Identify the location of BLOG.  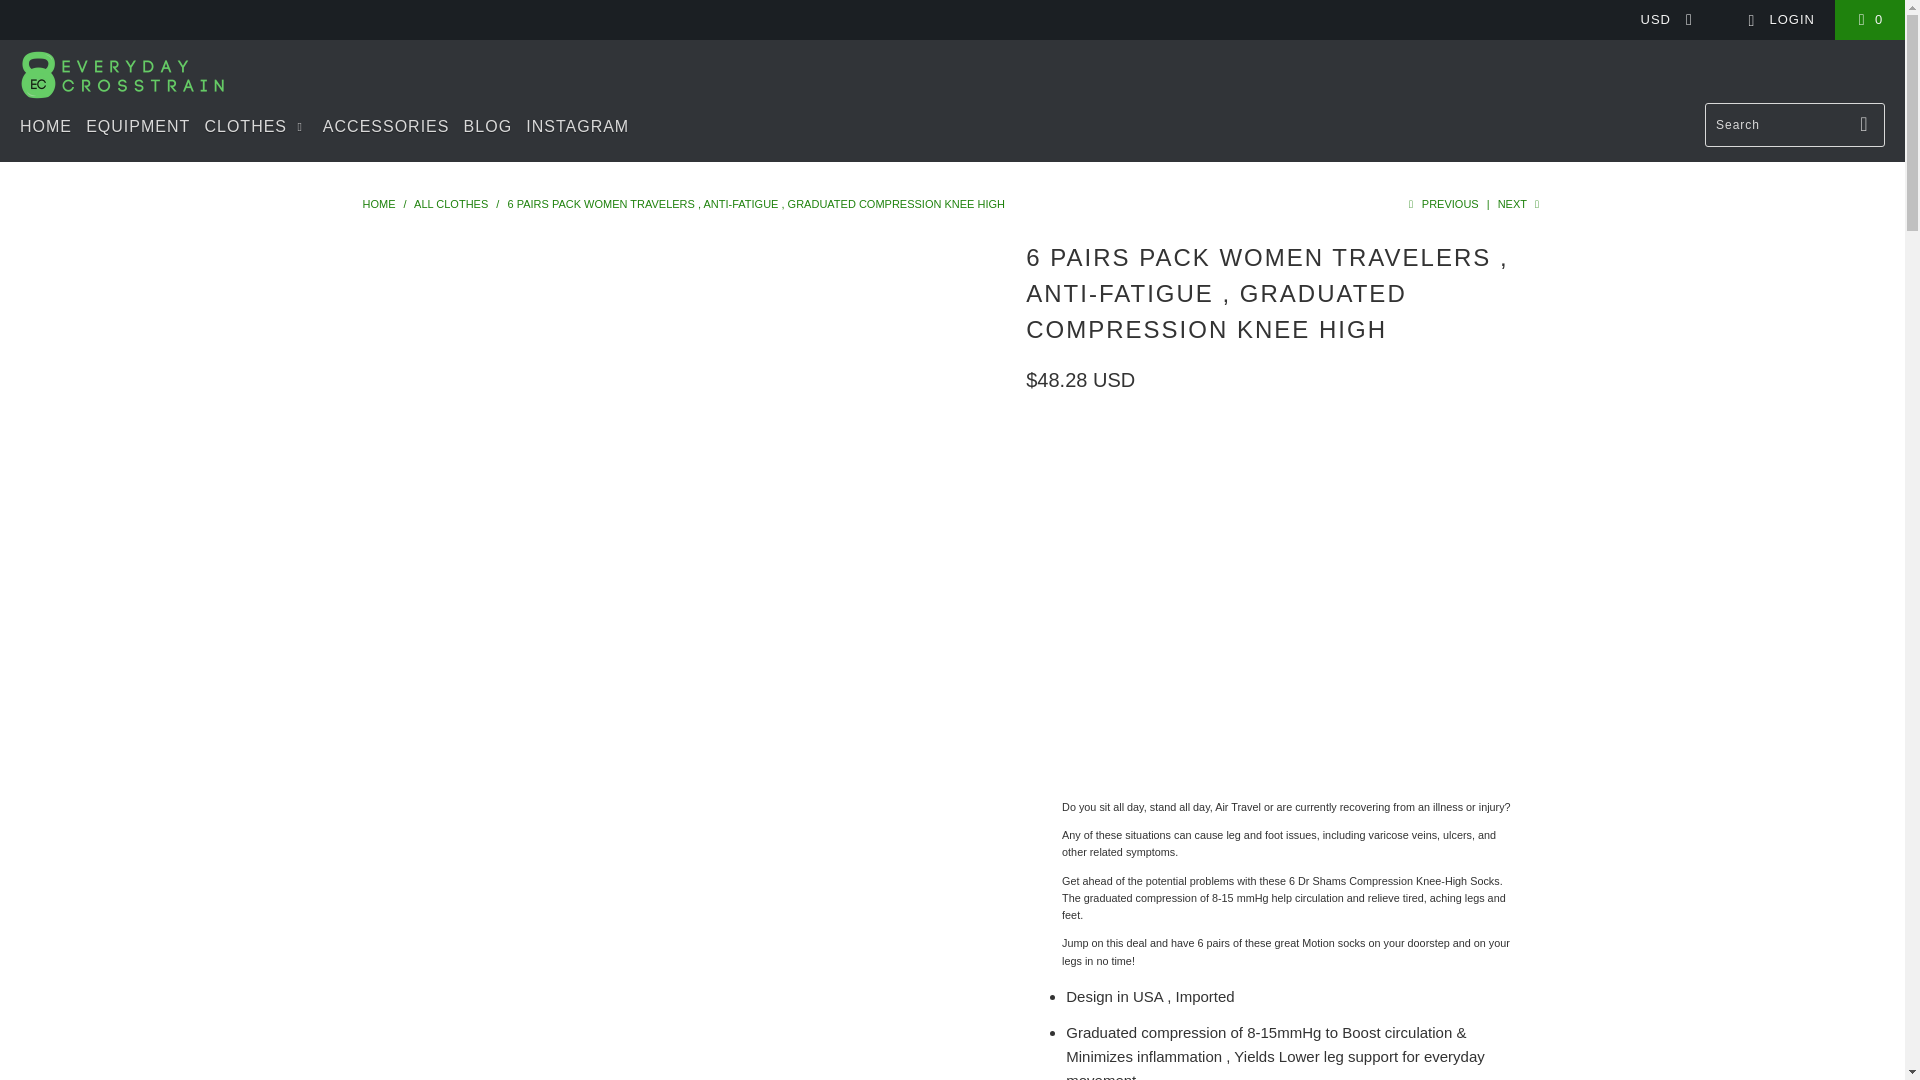
(488, 127).